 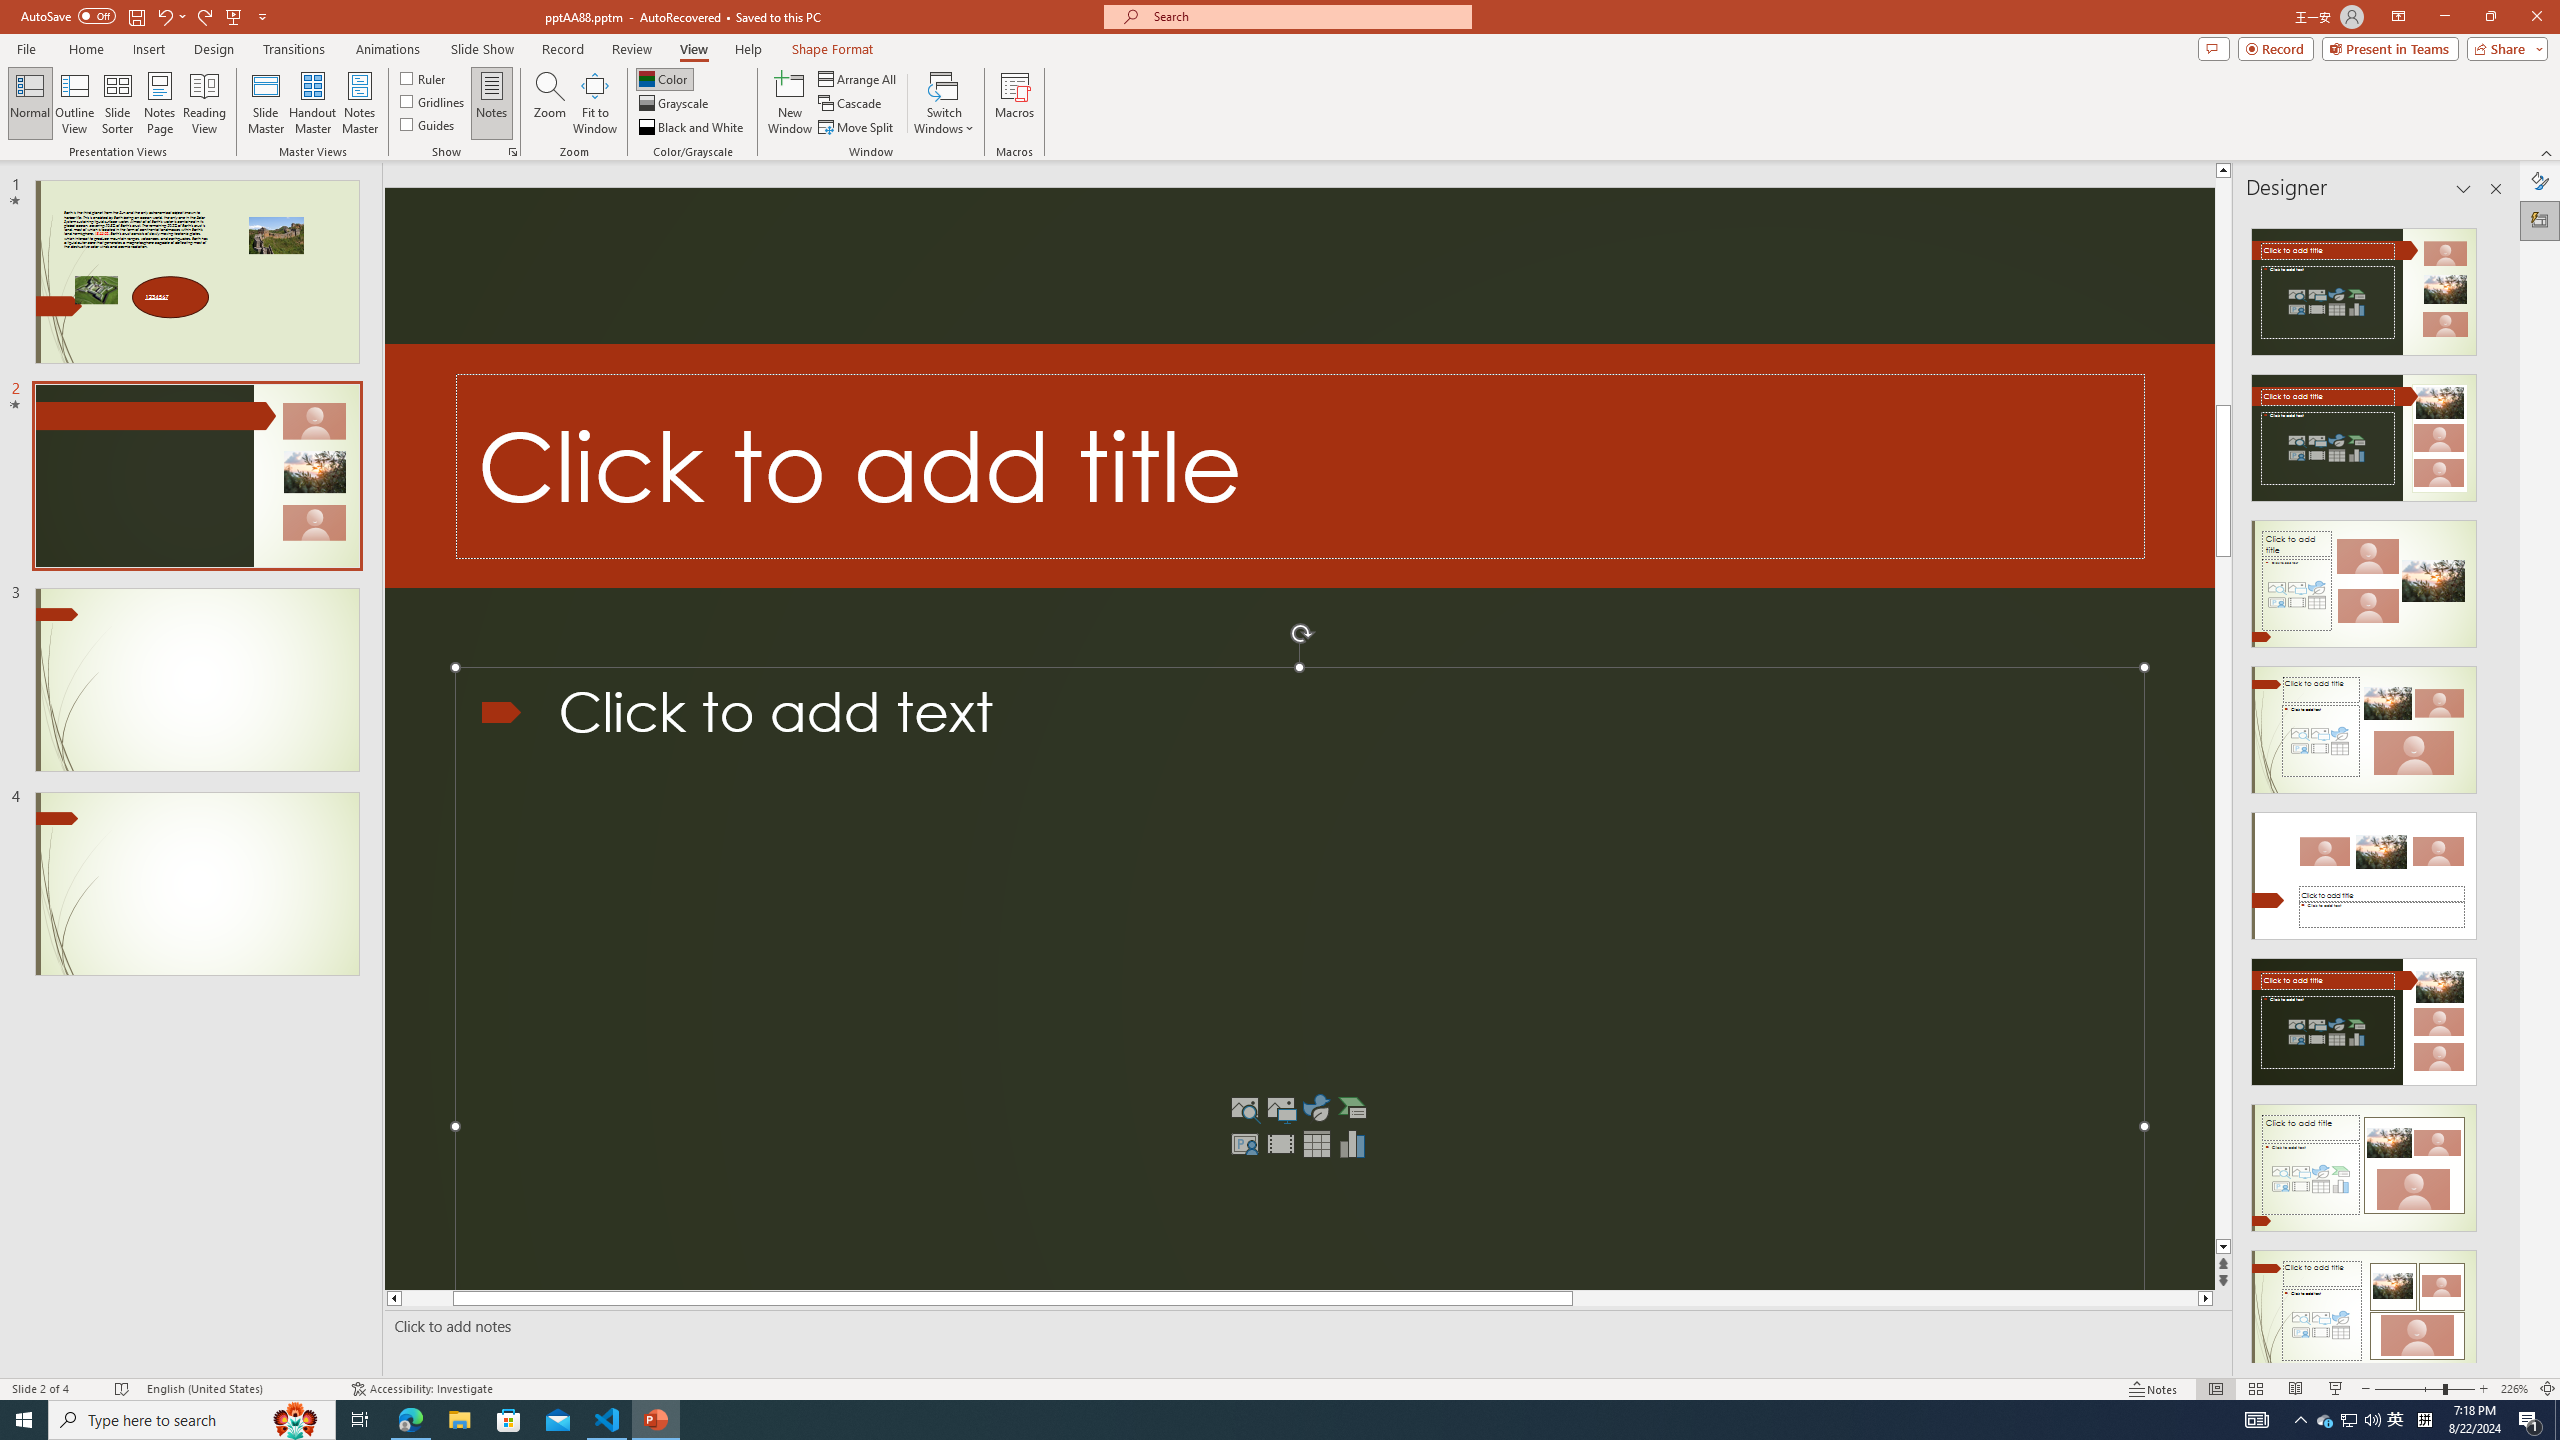 What do you see at coordinates (2540, 181) in the screenshot?
I see `Format Background` at bounding box center [2540, 181].